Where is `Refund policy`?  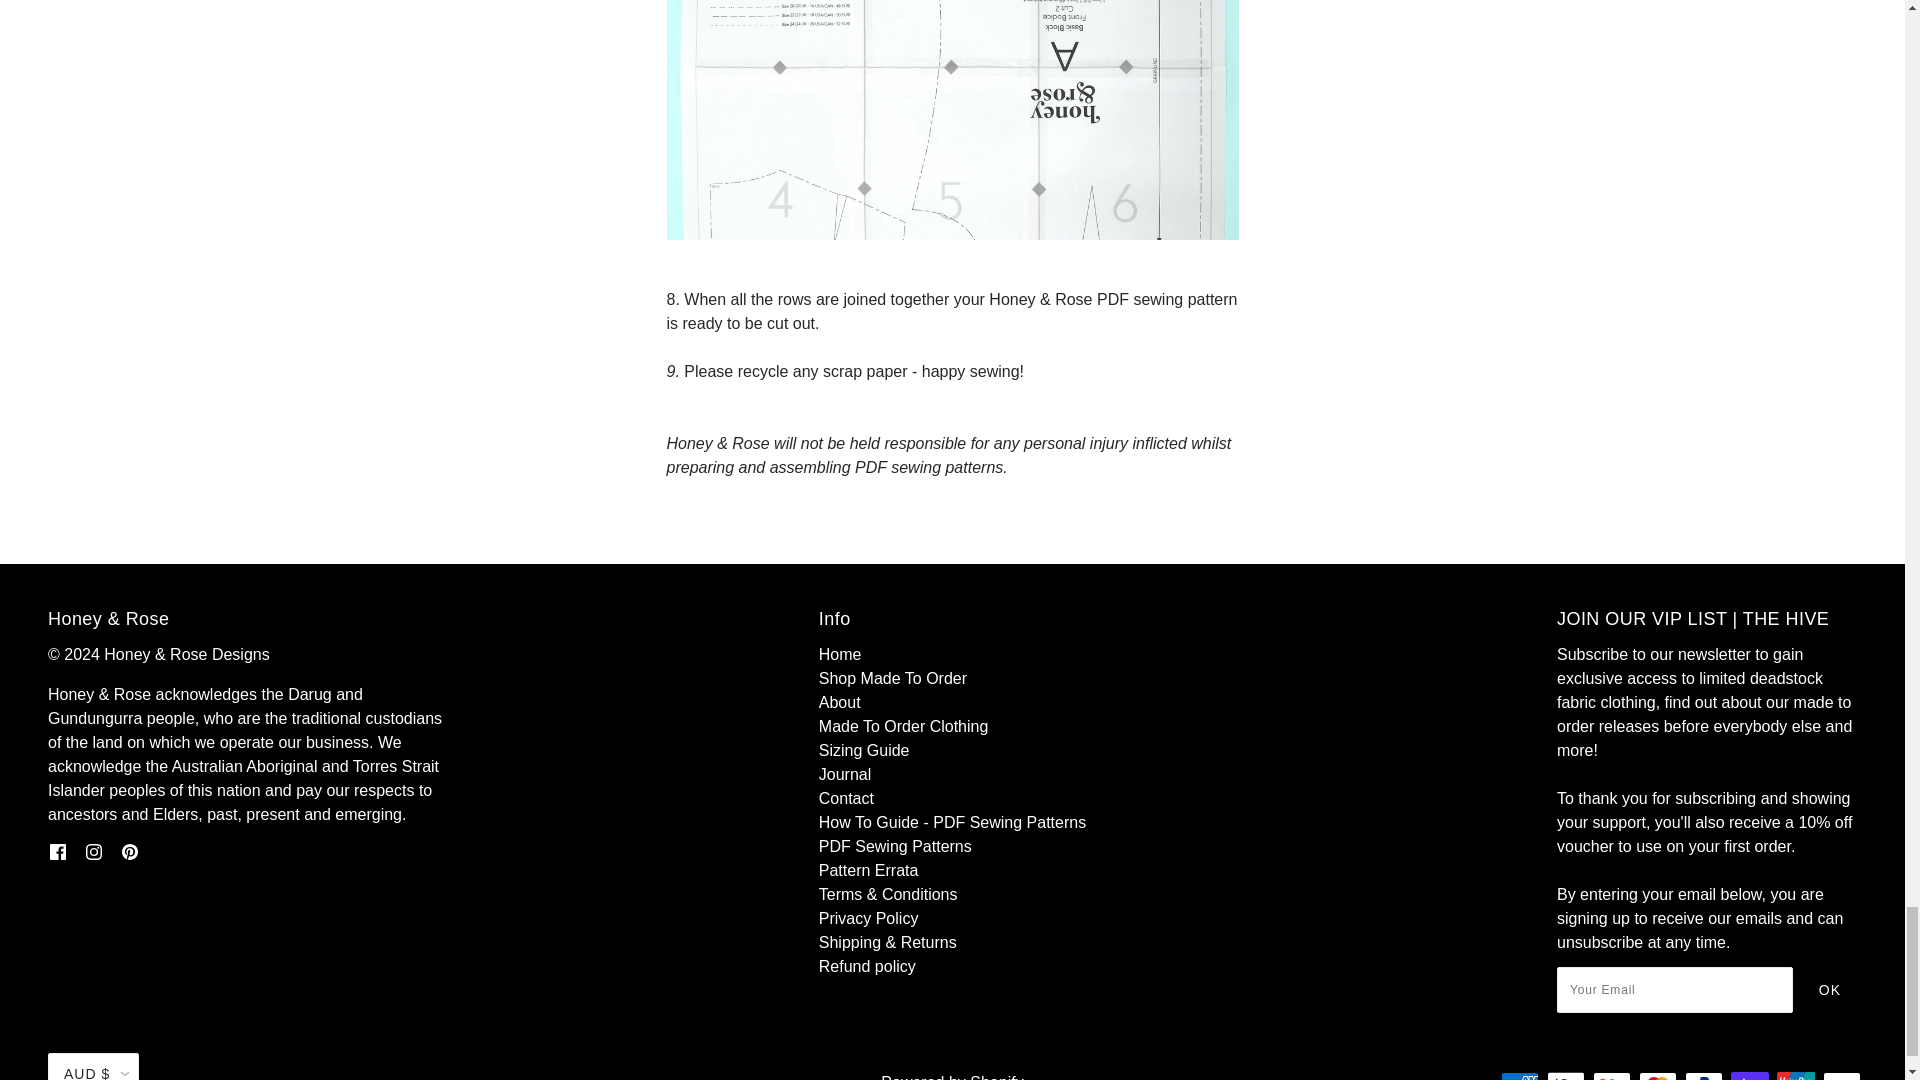
Refund policy is located at coordinates (867, 966).